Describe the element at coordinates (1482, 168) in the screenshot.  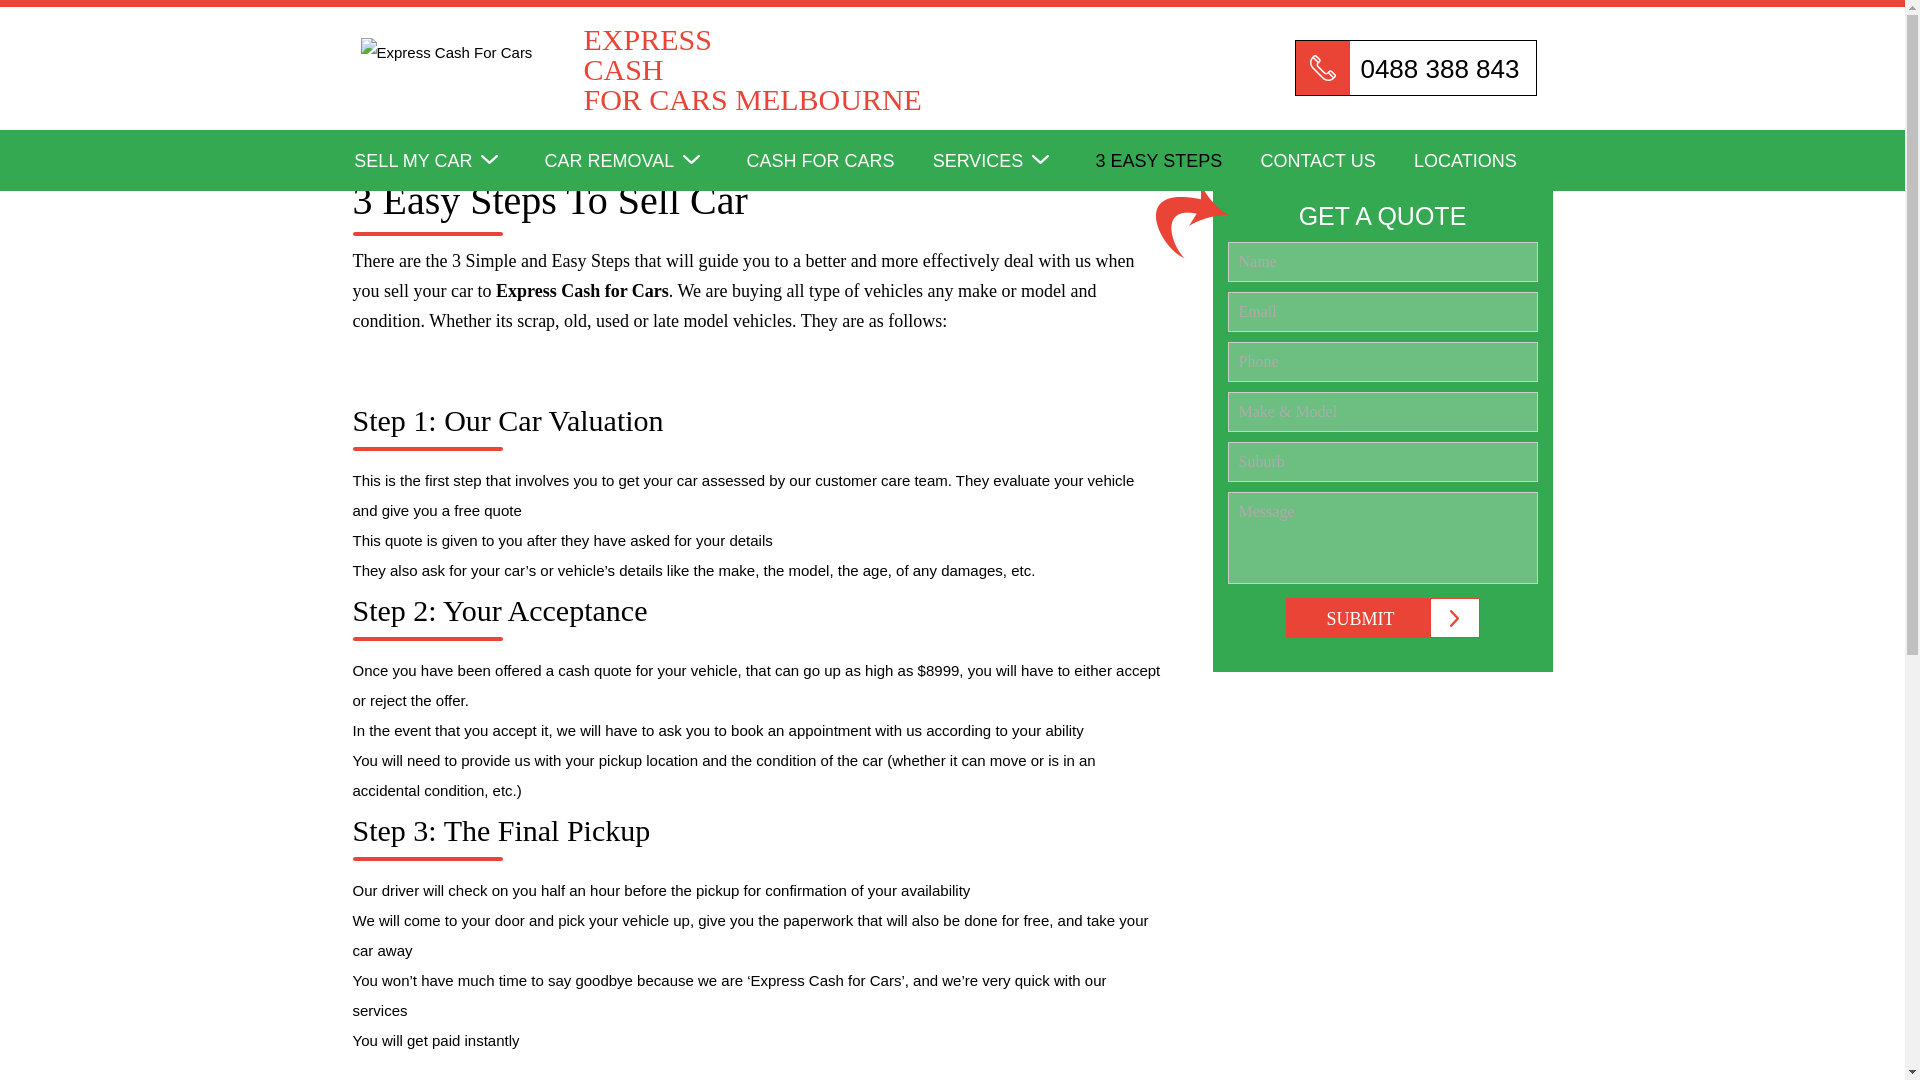
I see `Contact us` at that location.